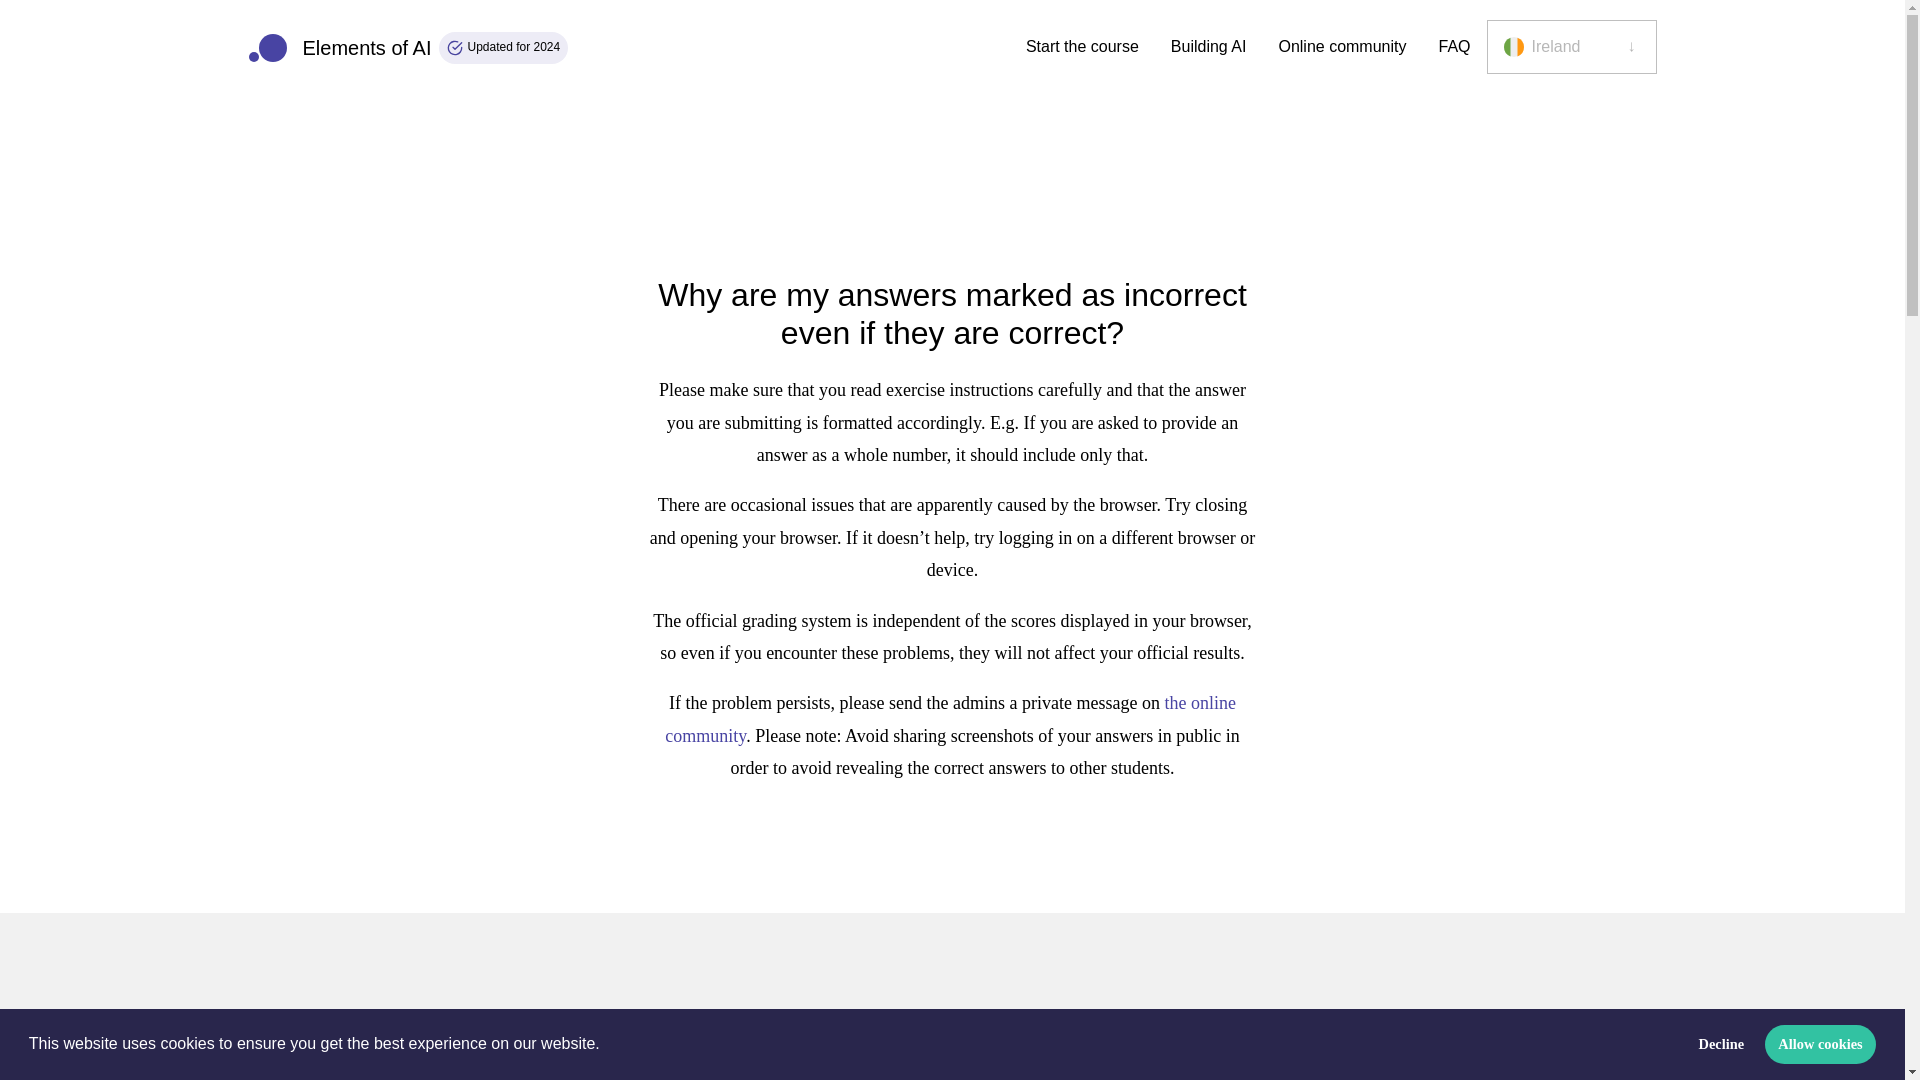  What do you see at coordinates (1820, 1043) in the screenshot?
I see `Allow cookies` at bounding box center [1820, 1043].